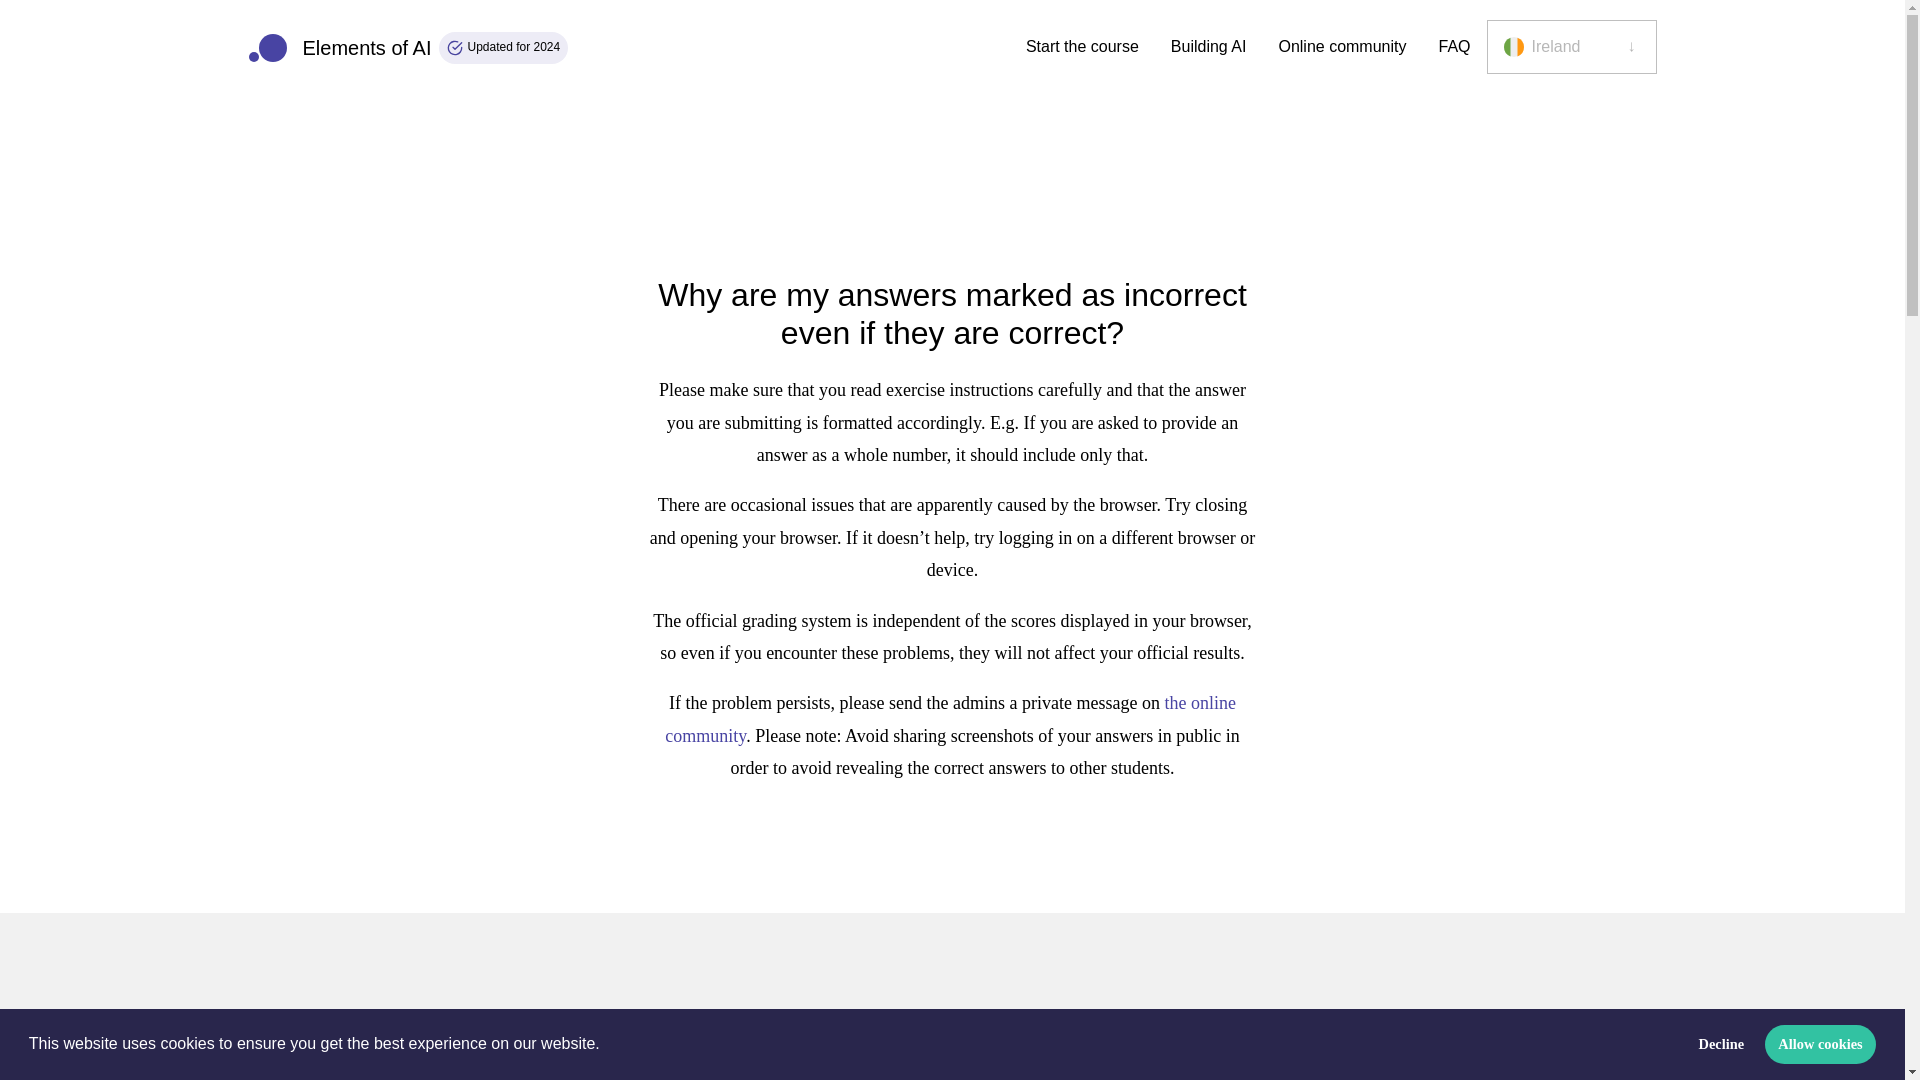  What do you see at coordinates (1820, 1043) in the screenshot?
I see `Allow cookies` at bounding box center [1820, 1043].